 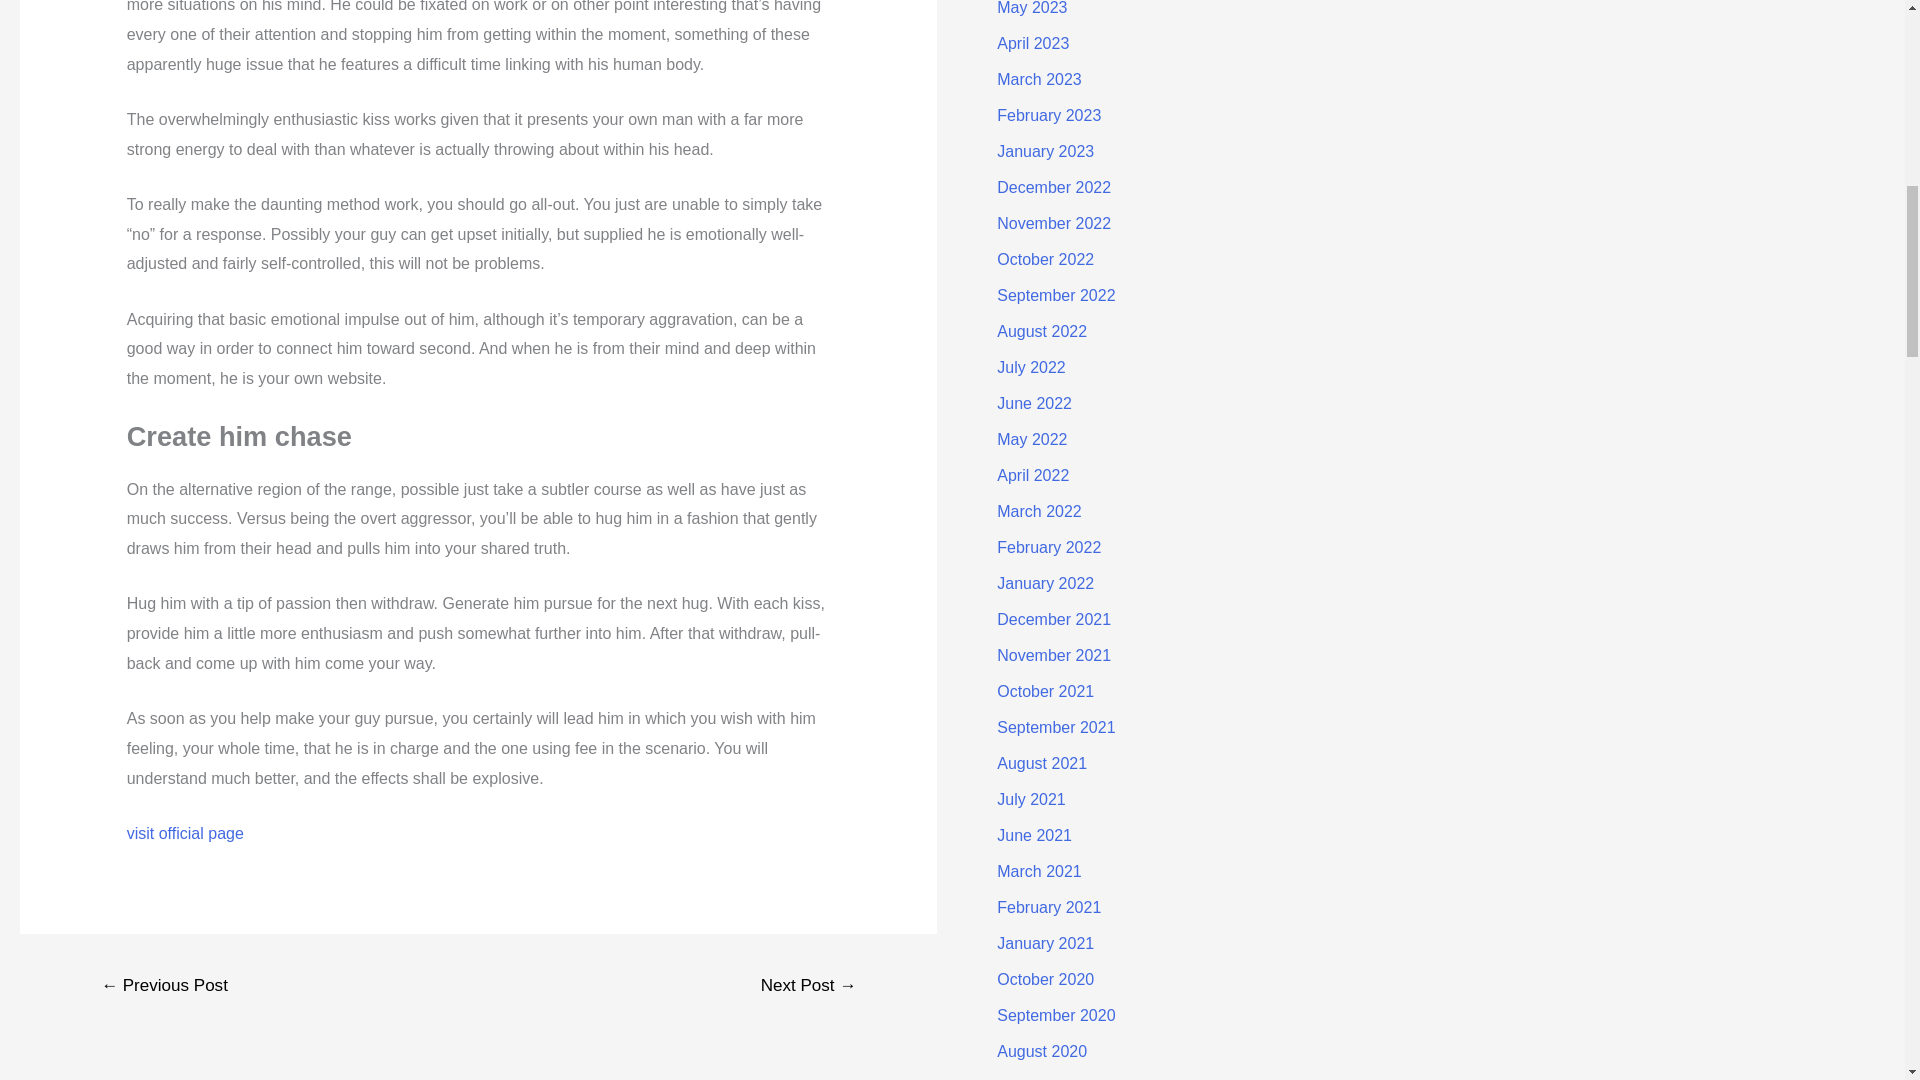 What do you see at coordinates (1045, 690) in the screenshot?
I see `October 2021` at bounding box center [1045, 690].